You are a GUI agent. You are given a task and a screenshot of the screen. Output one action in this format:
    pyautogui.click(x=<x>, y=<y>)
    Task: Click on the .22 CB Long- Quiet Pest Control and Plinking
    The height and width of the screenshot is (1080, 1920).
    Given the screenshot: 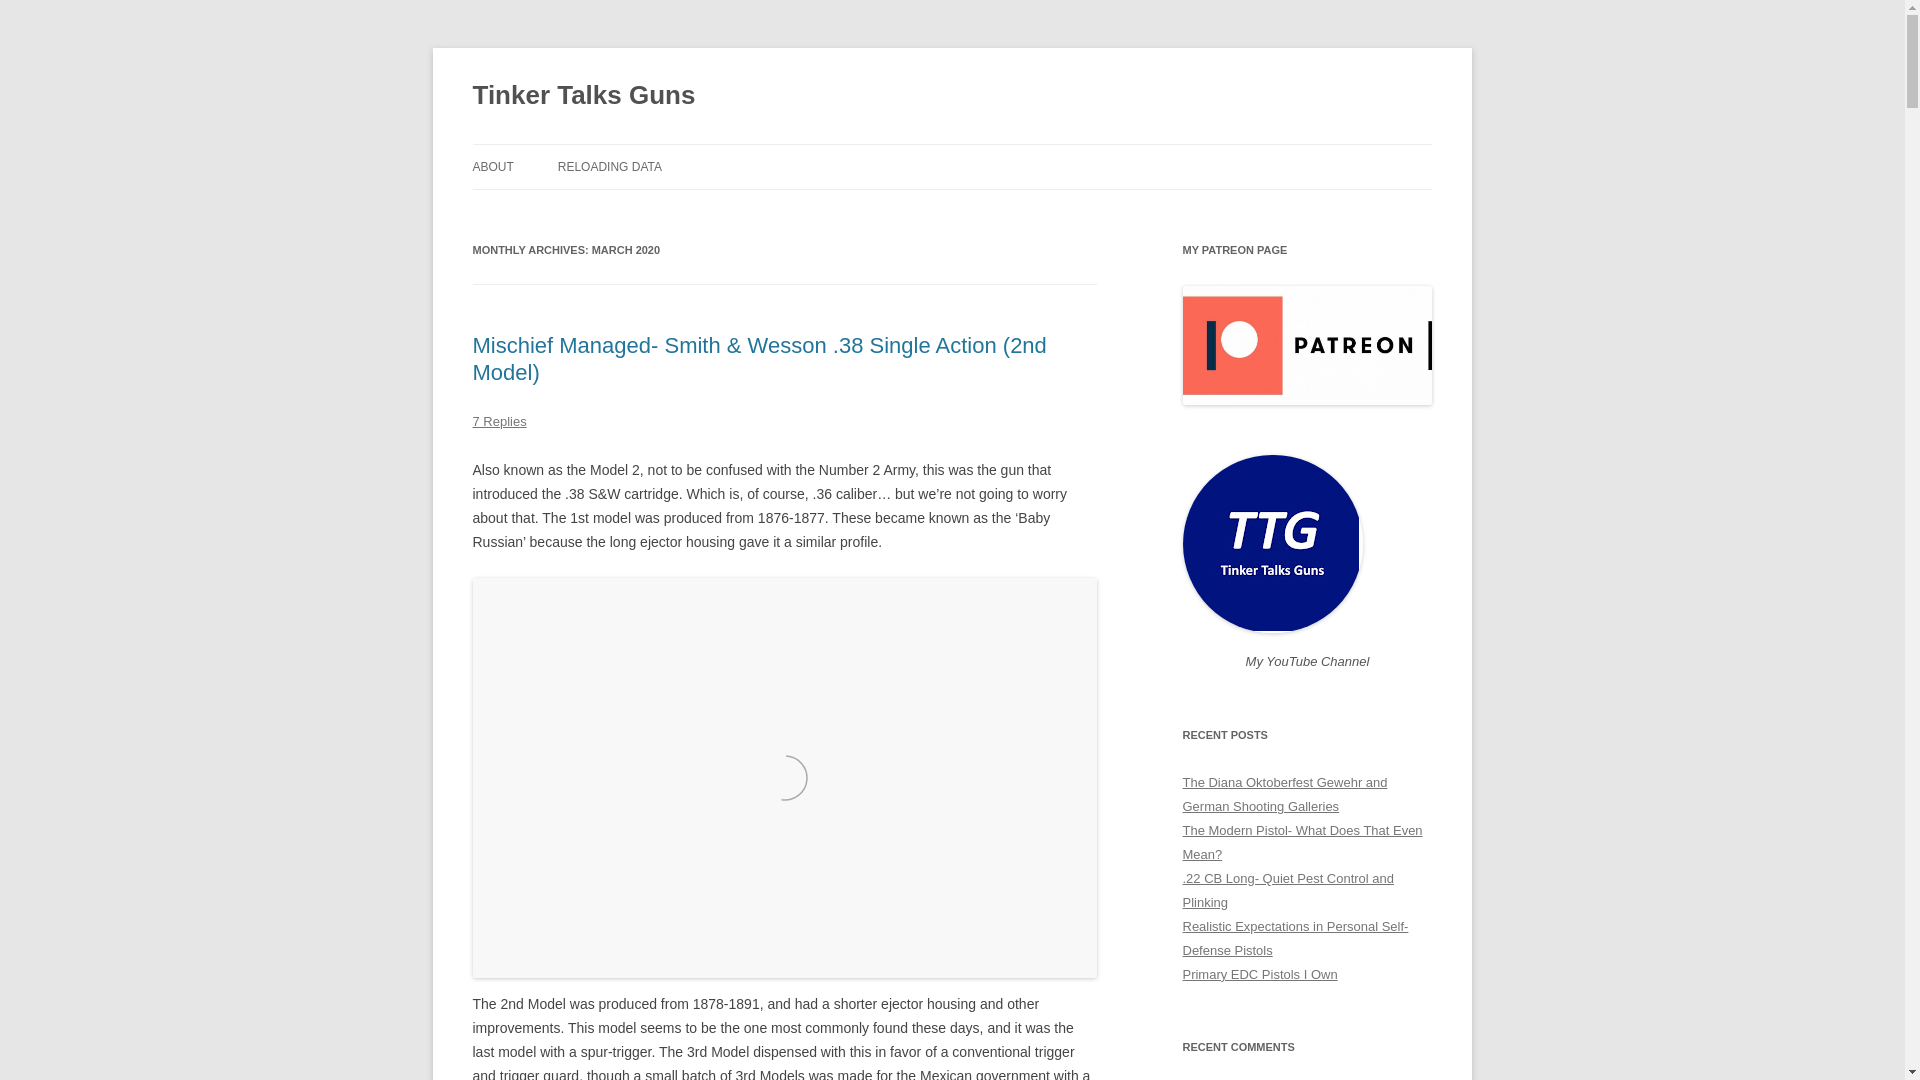 What is the action you would take?
    pyautogui.click(x=1288, y=890)
    